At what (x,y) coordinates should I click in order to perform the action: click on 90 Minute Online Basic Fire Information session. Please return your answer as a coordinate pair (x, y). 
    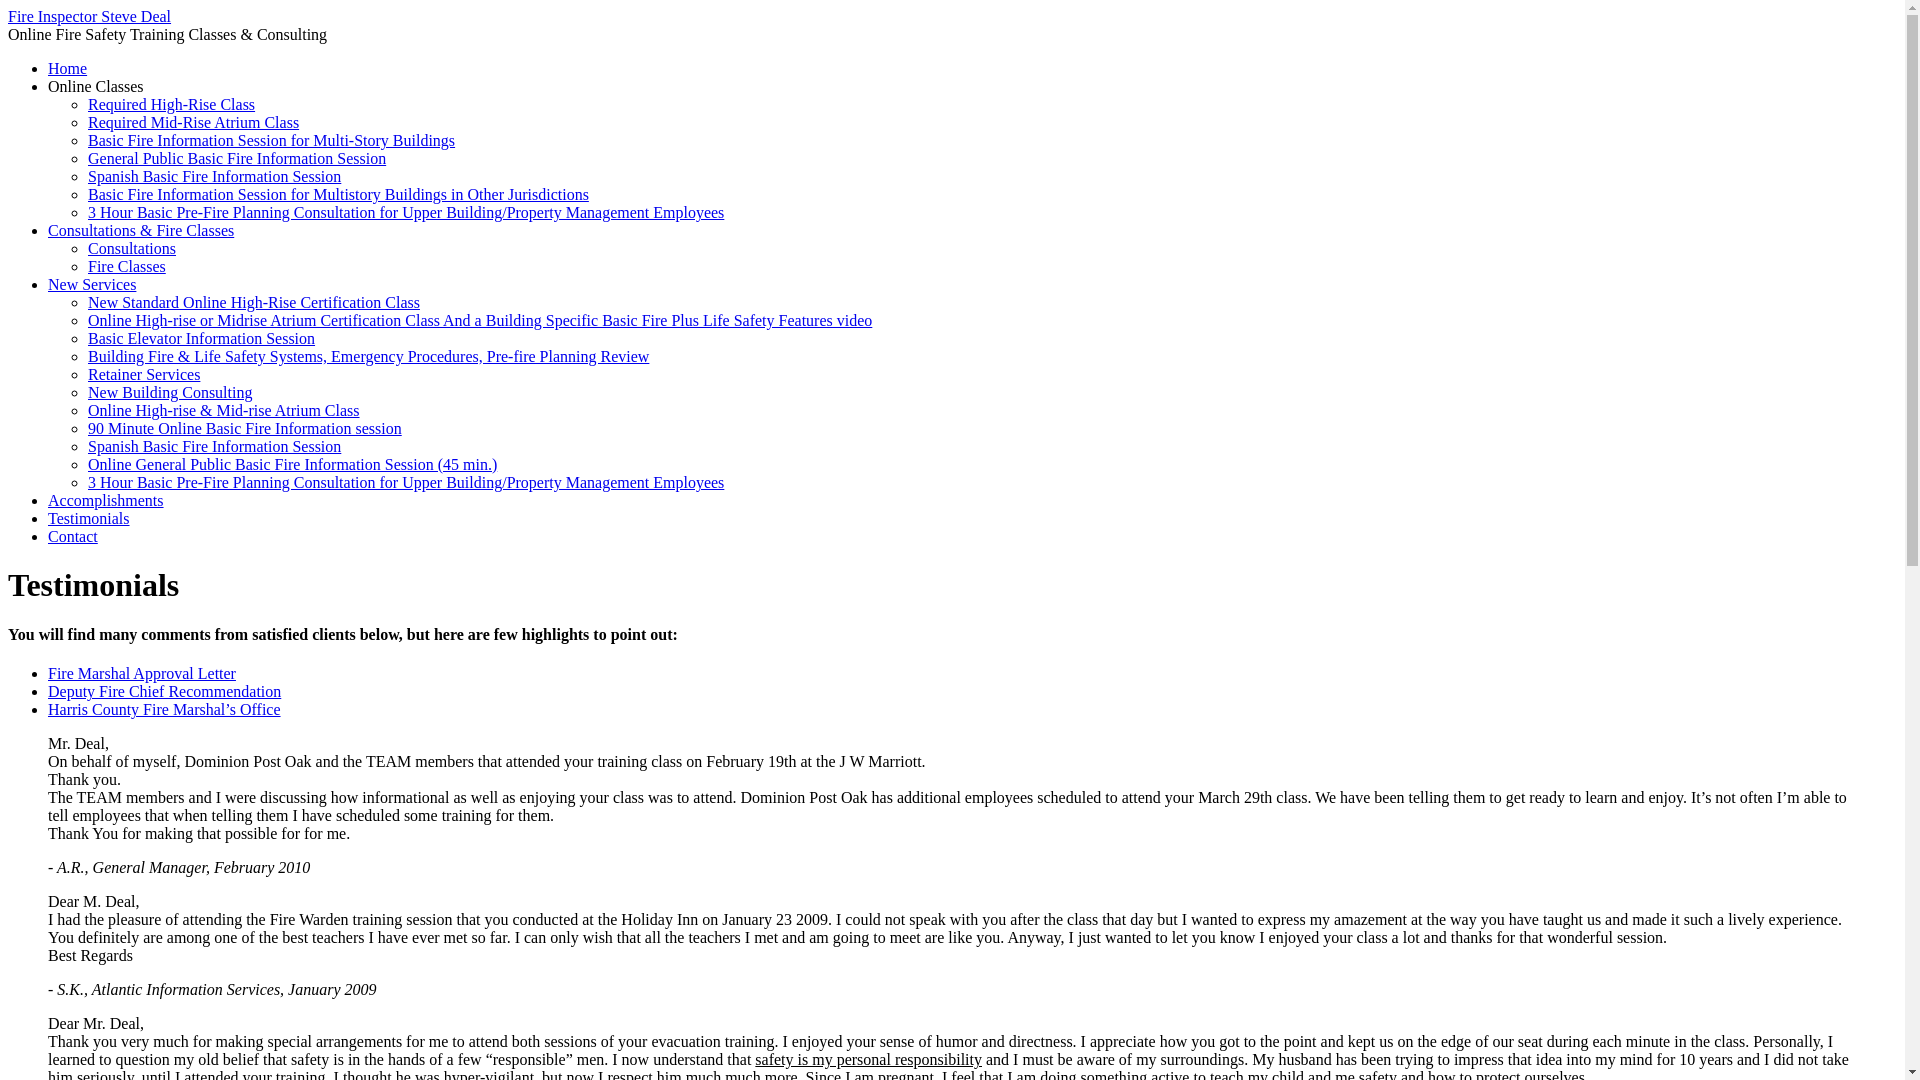
    Looking at the image, I should click on (244, 428).